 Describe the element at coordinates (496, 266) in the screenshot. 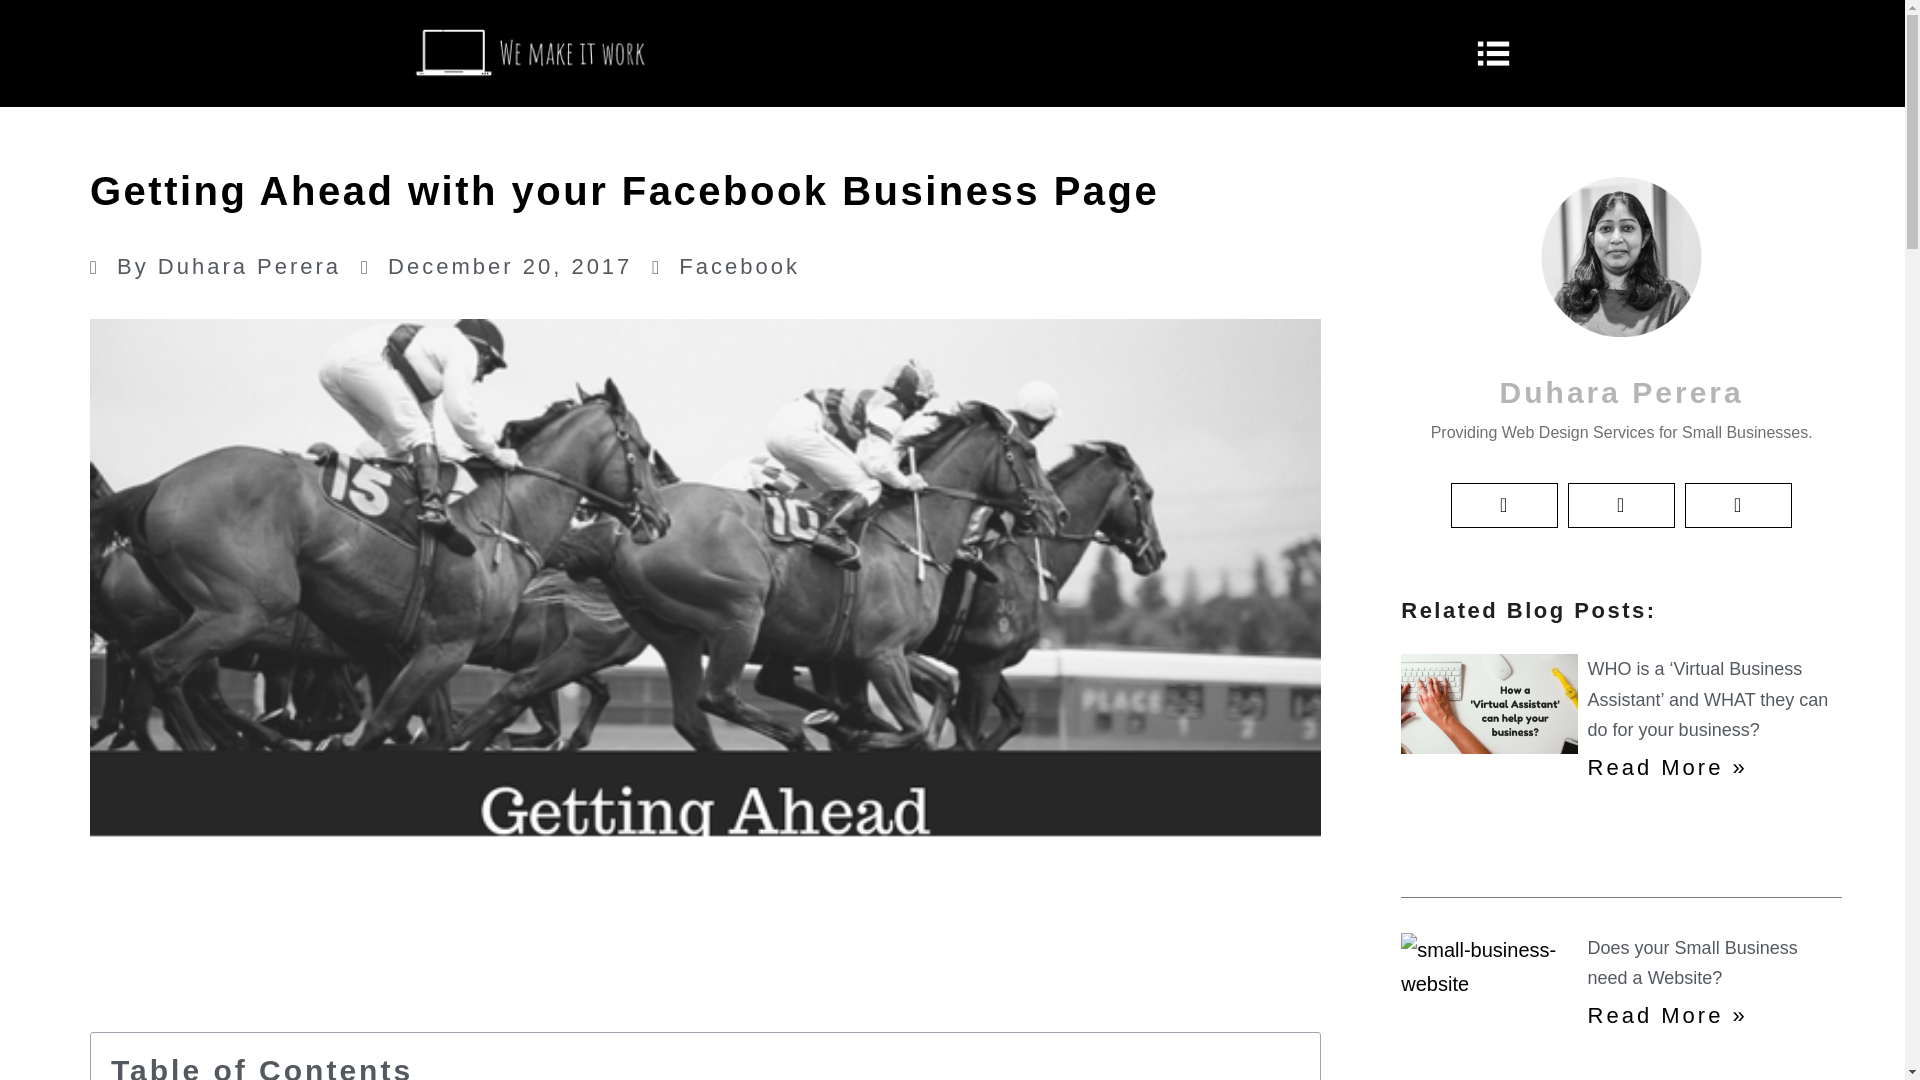

I see `December 20, 2017` at that location.